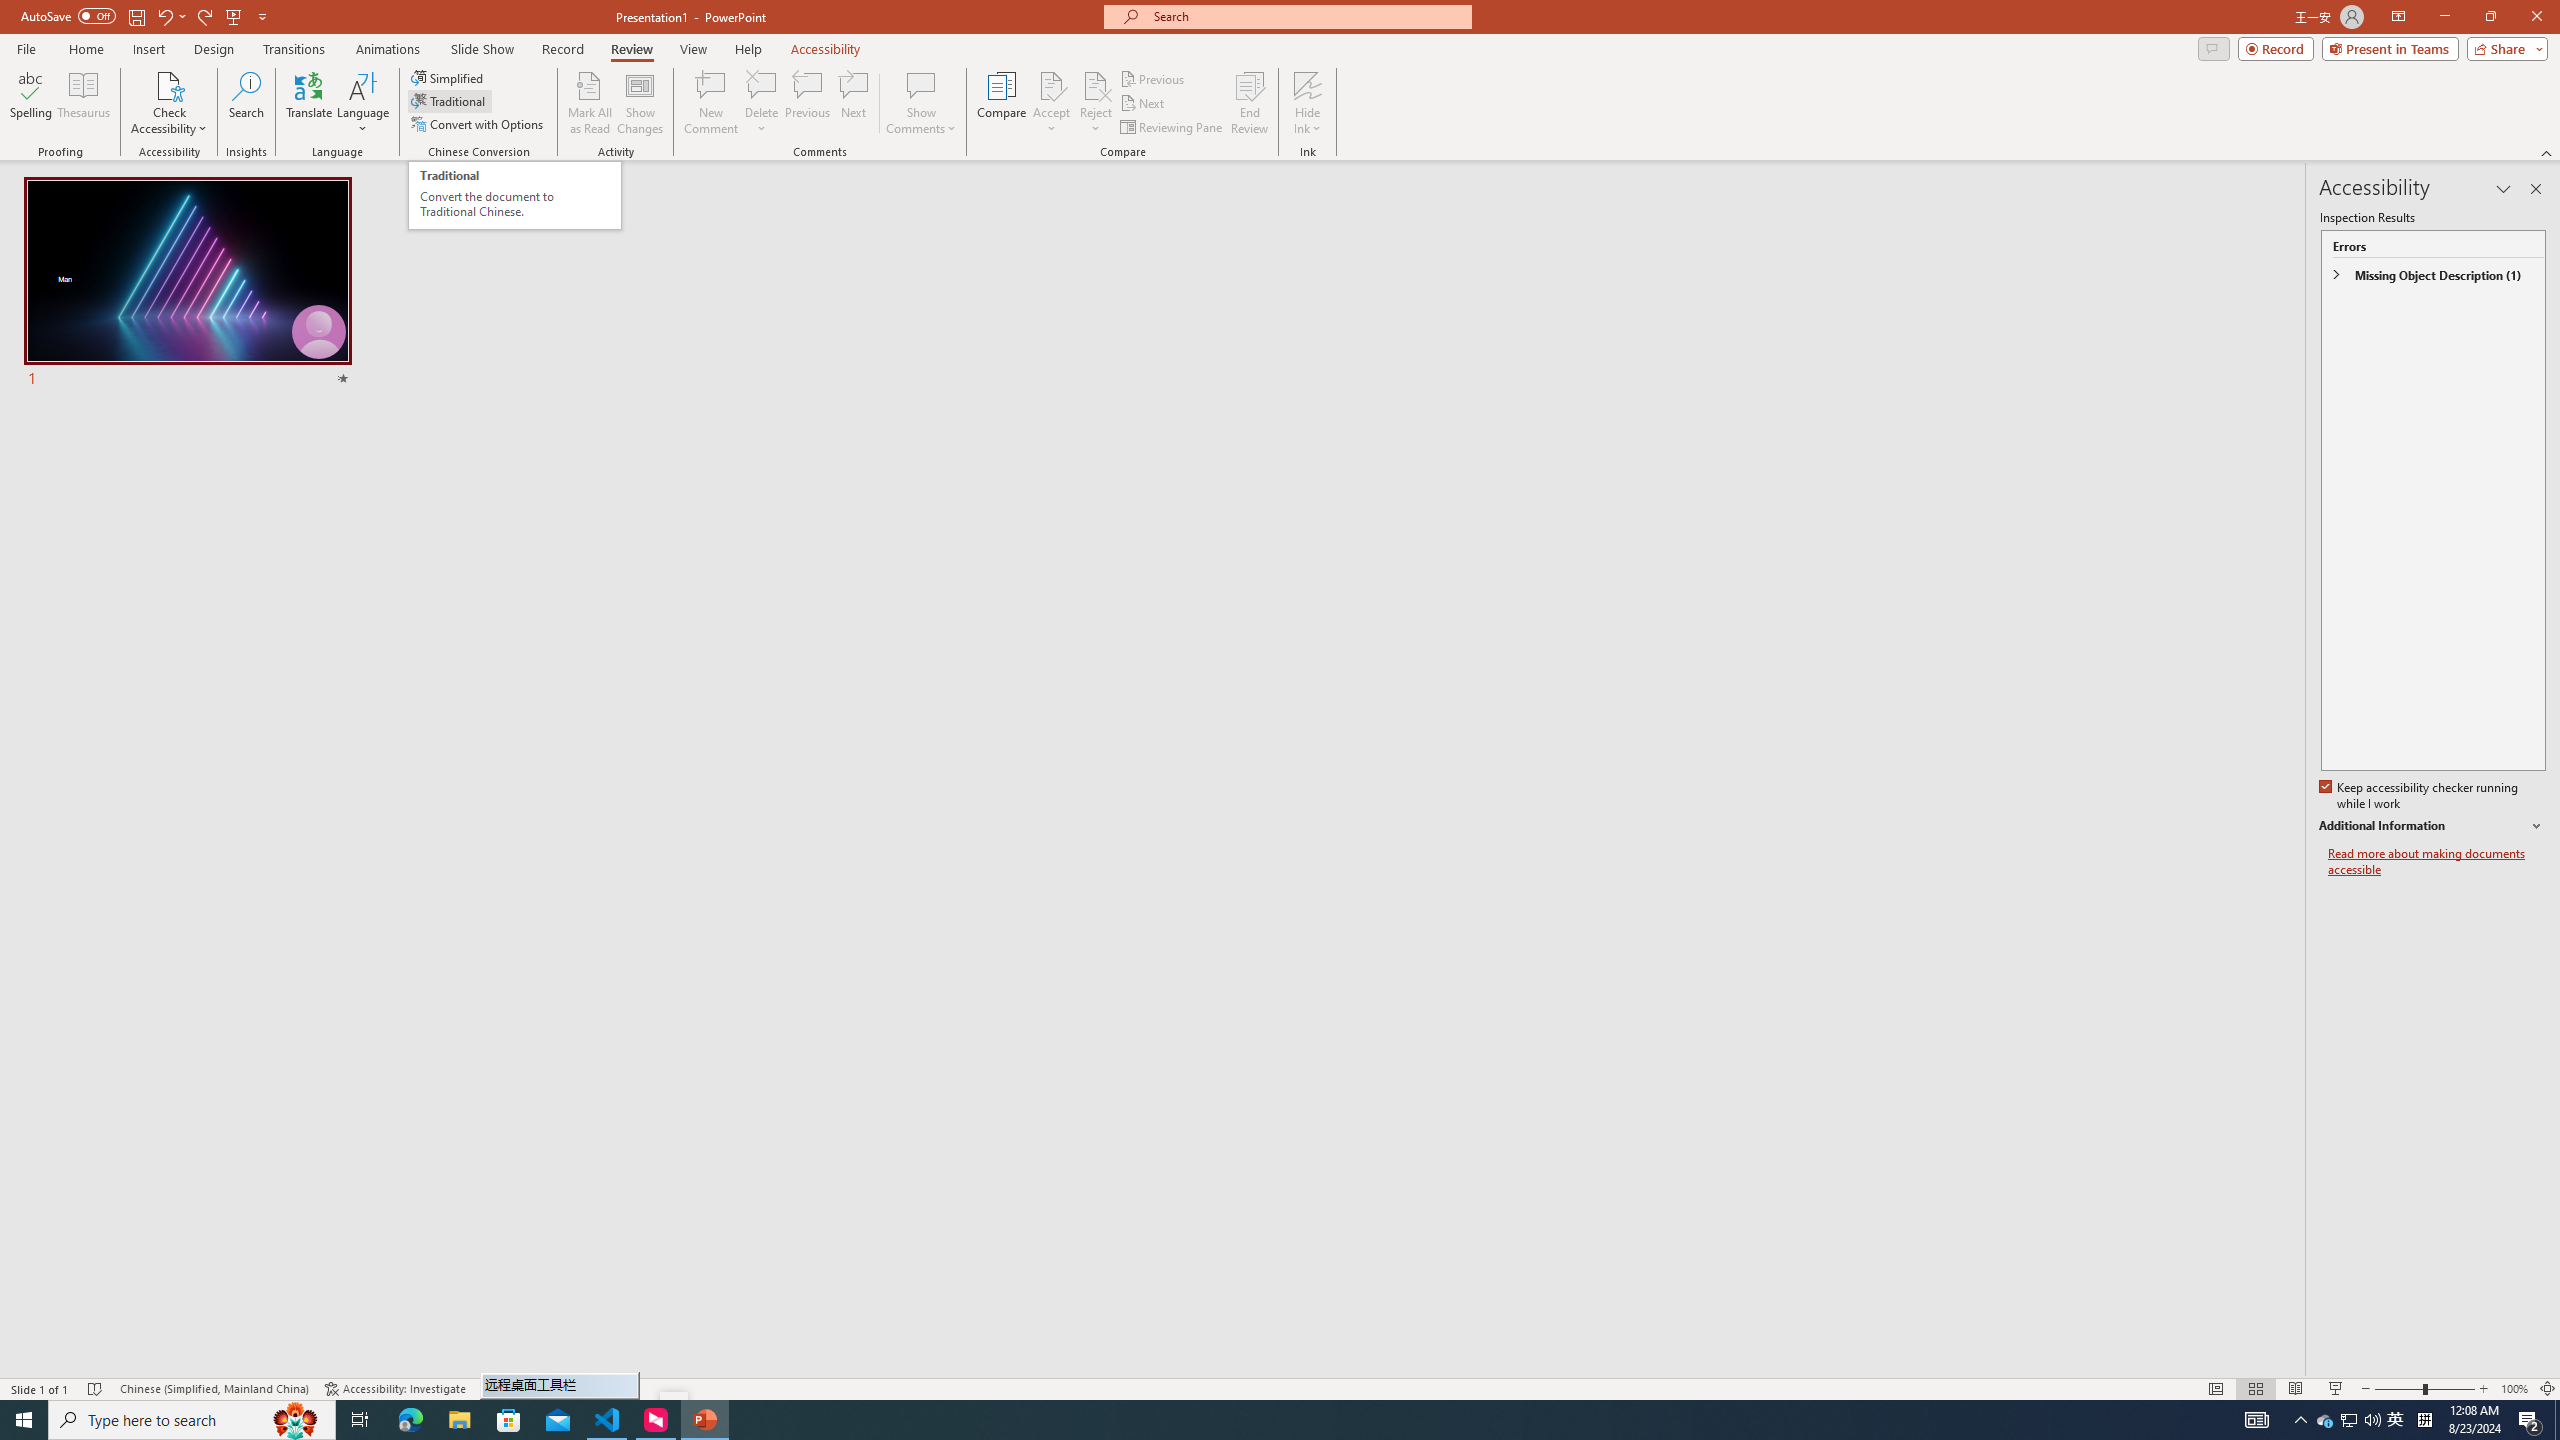 The width and height of the screenshot is (2560, 1440). Describe the element at coordinates (761, 85) in the screenshot. I see `Delete` at that location.